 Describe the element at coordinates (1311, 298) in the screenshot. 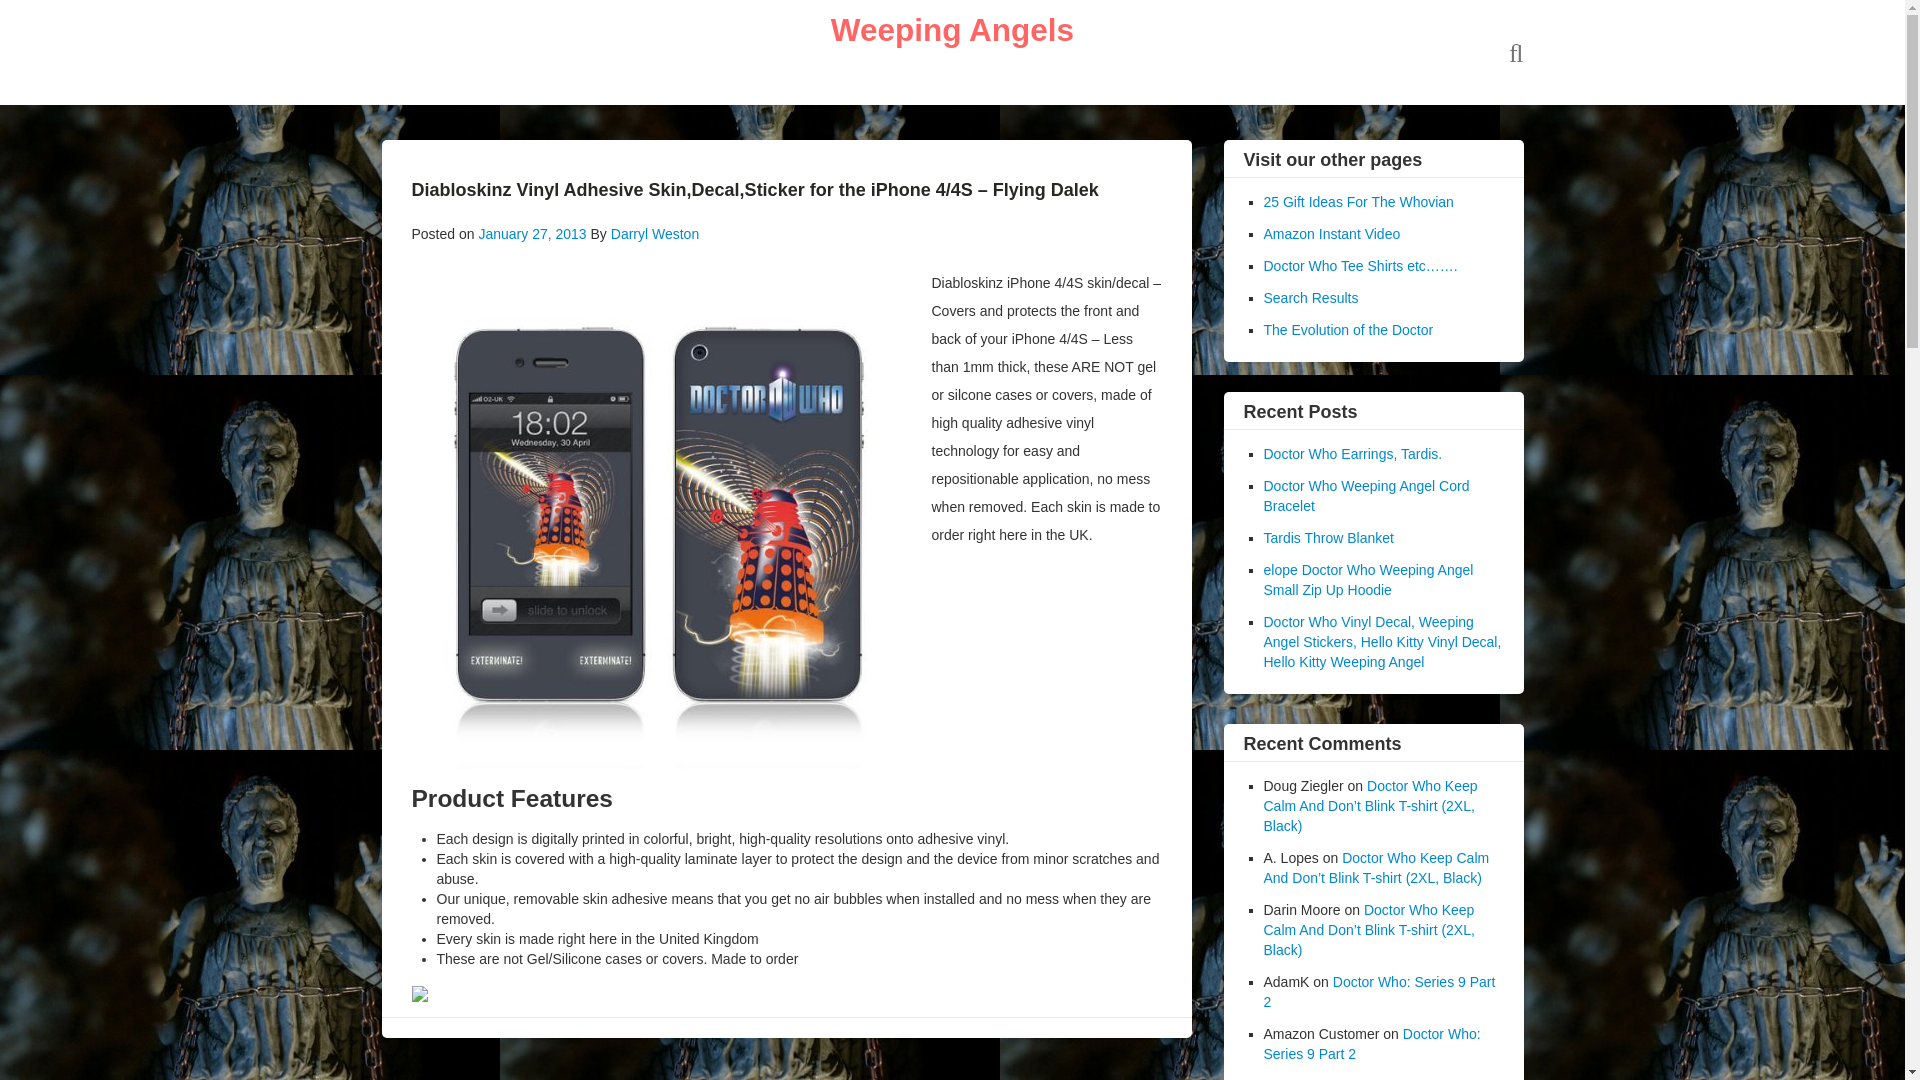

I see `Search Results` at that location.